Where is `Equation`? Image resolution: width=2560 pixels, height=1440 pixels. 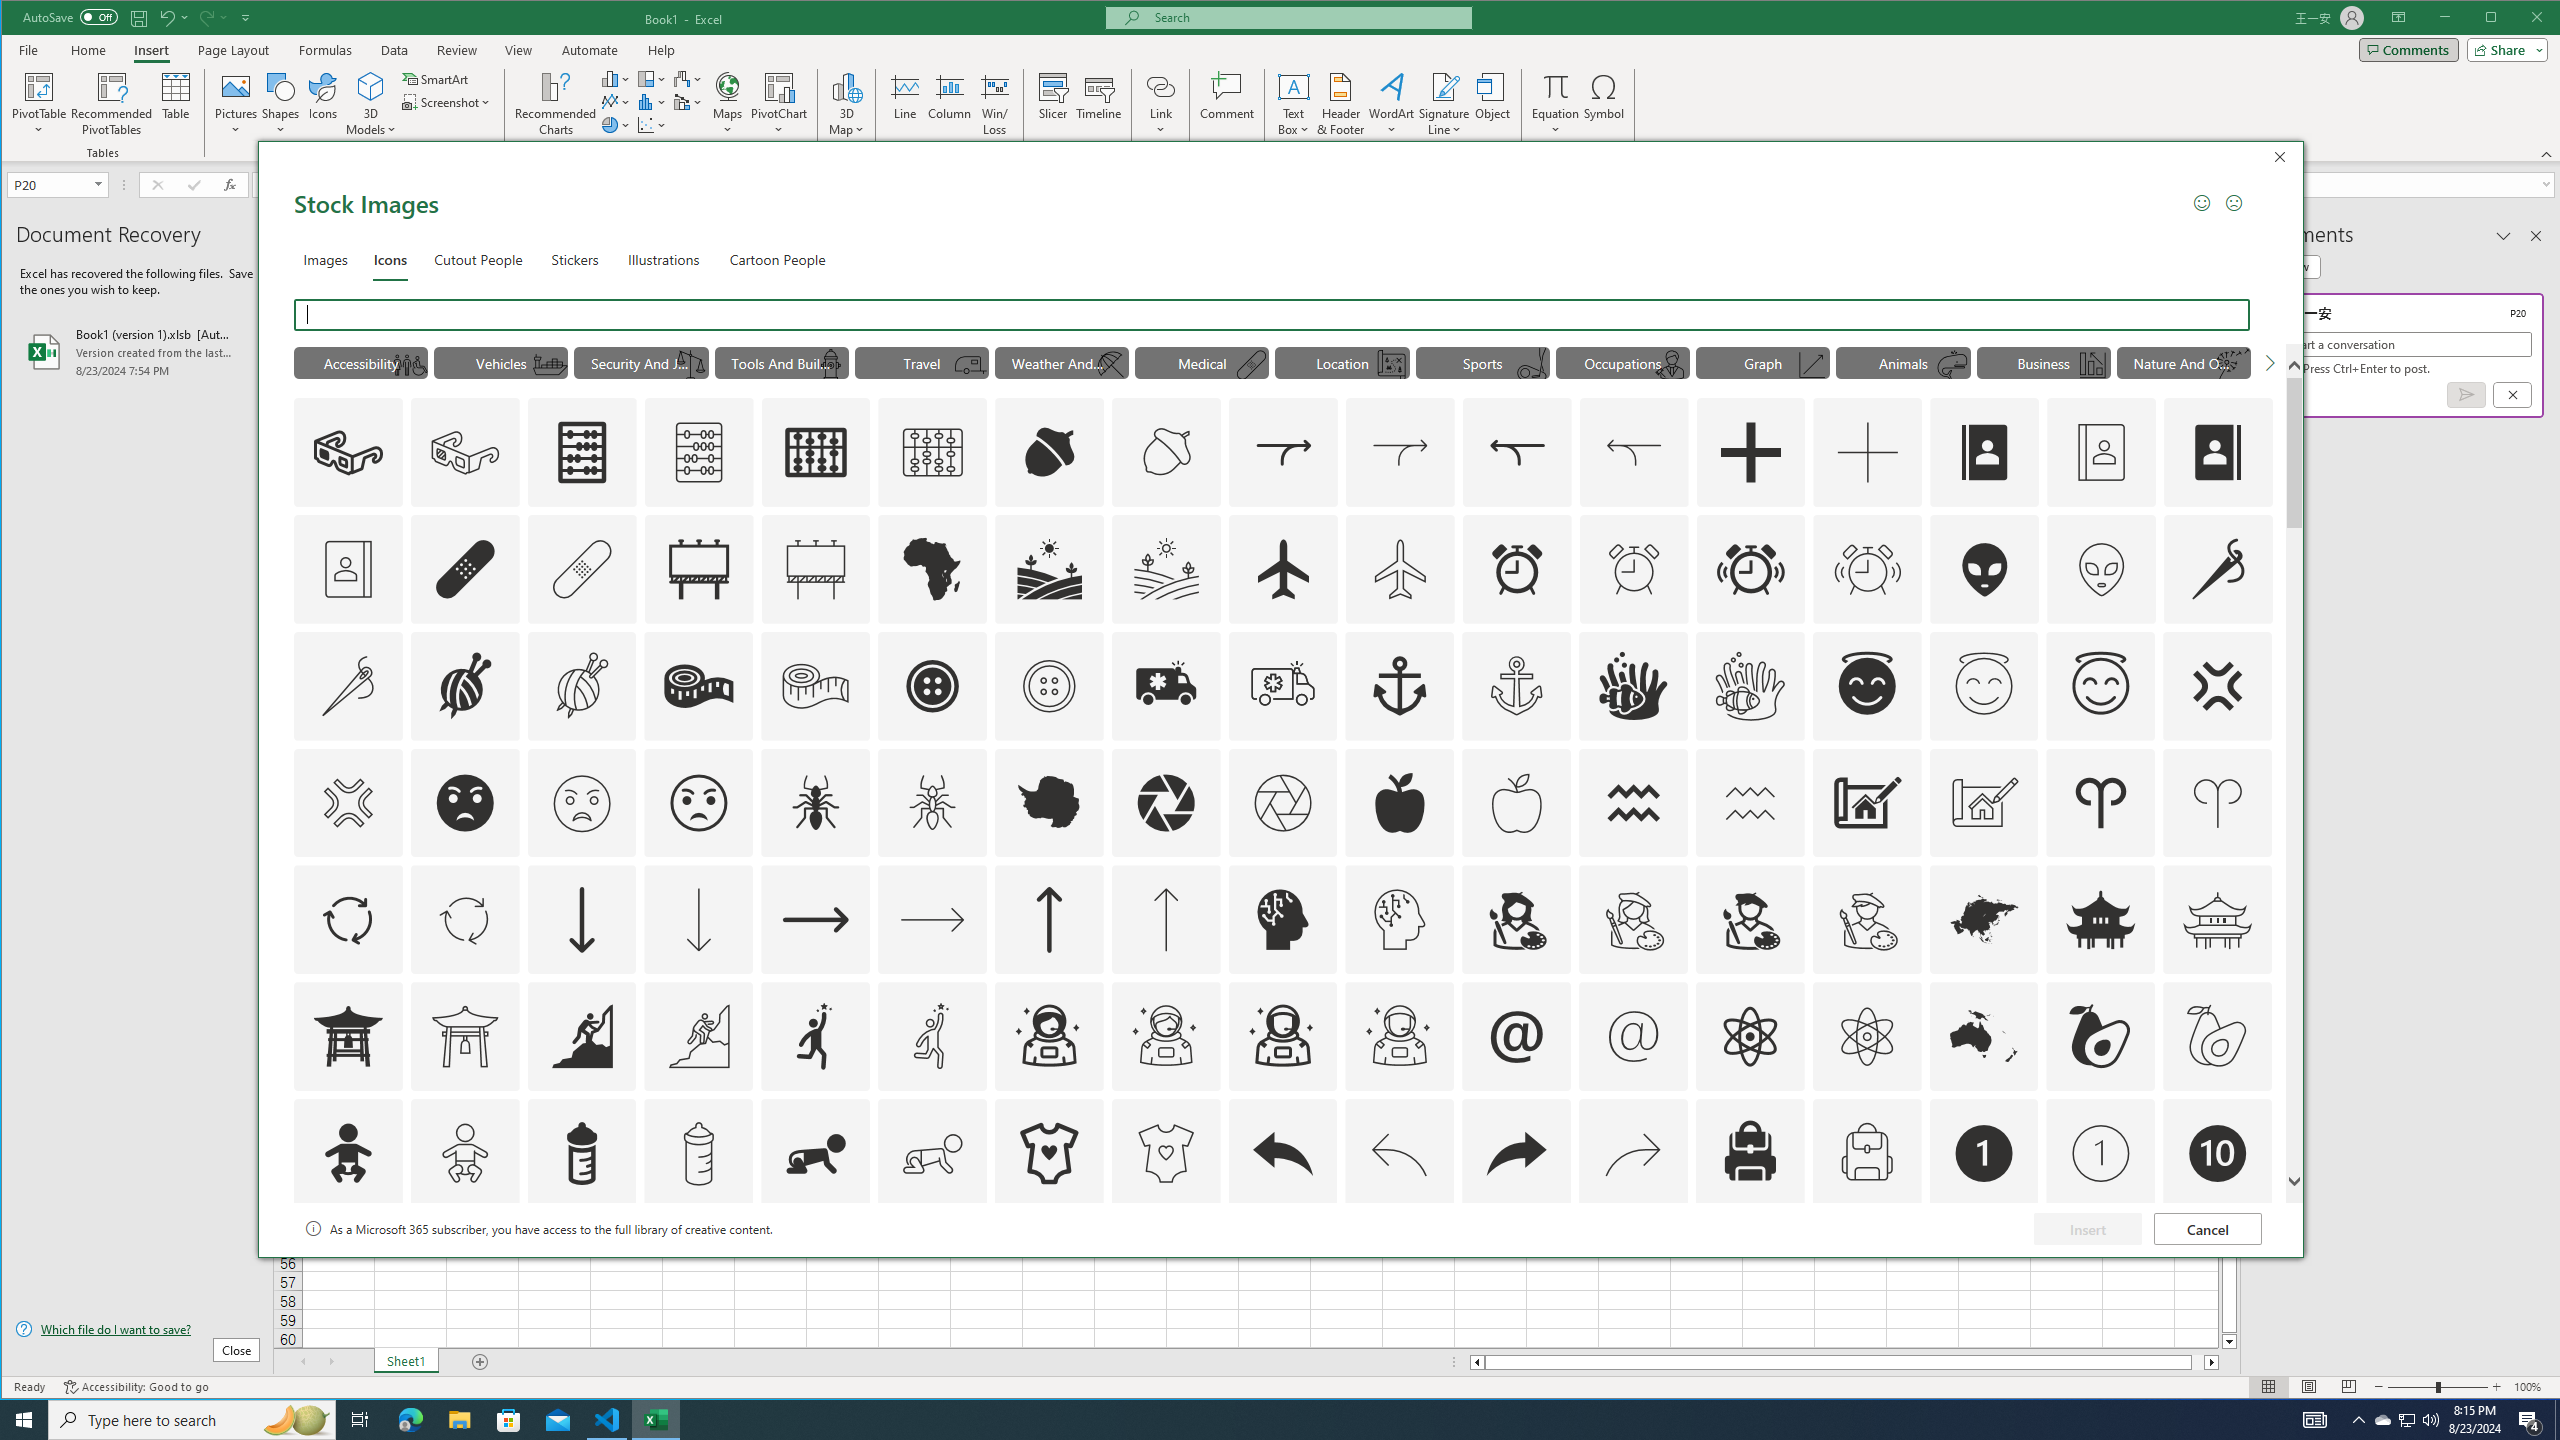
Equation is located at coordinates (1556, 104).